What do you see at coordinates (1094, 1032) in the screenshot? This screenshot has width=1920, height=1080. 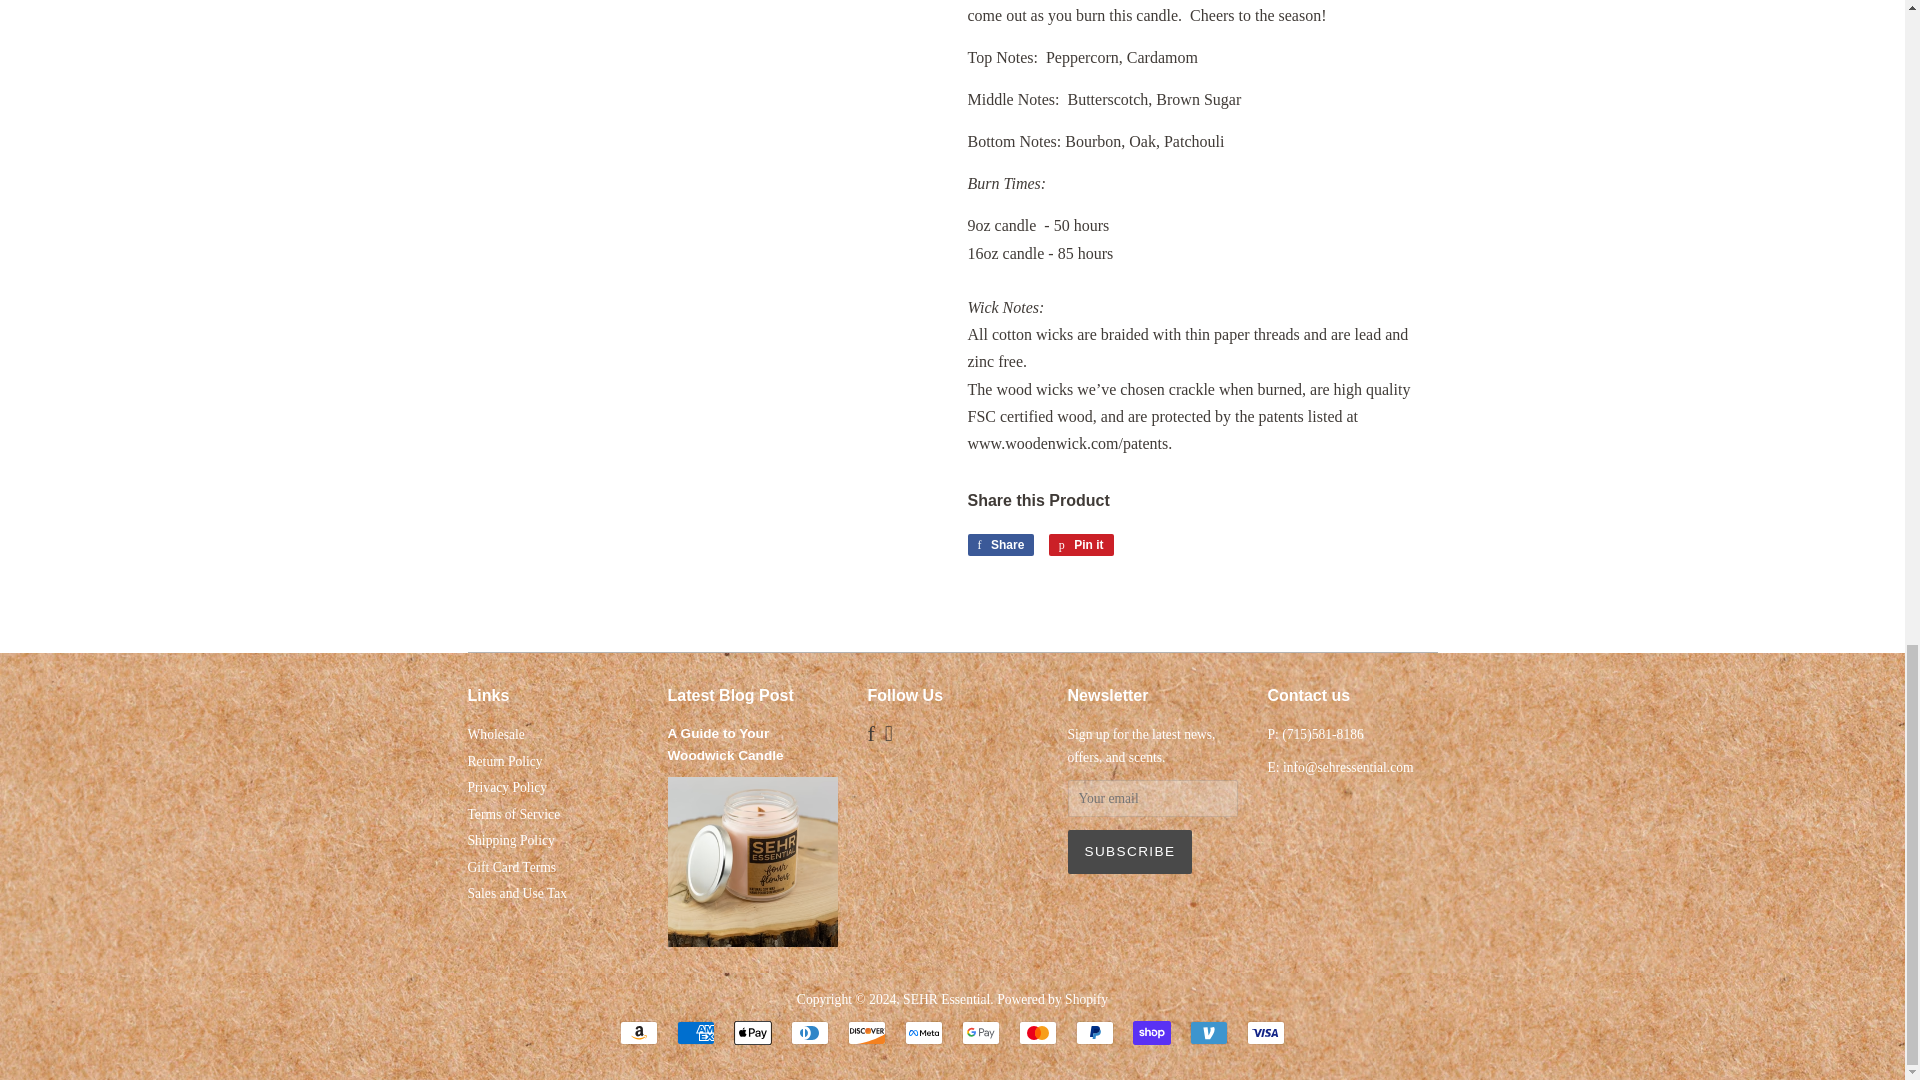 I see `PayPal` at bounding box center [1094, 1032].